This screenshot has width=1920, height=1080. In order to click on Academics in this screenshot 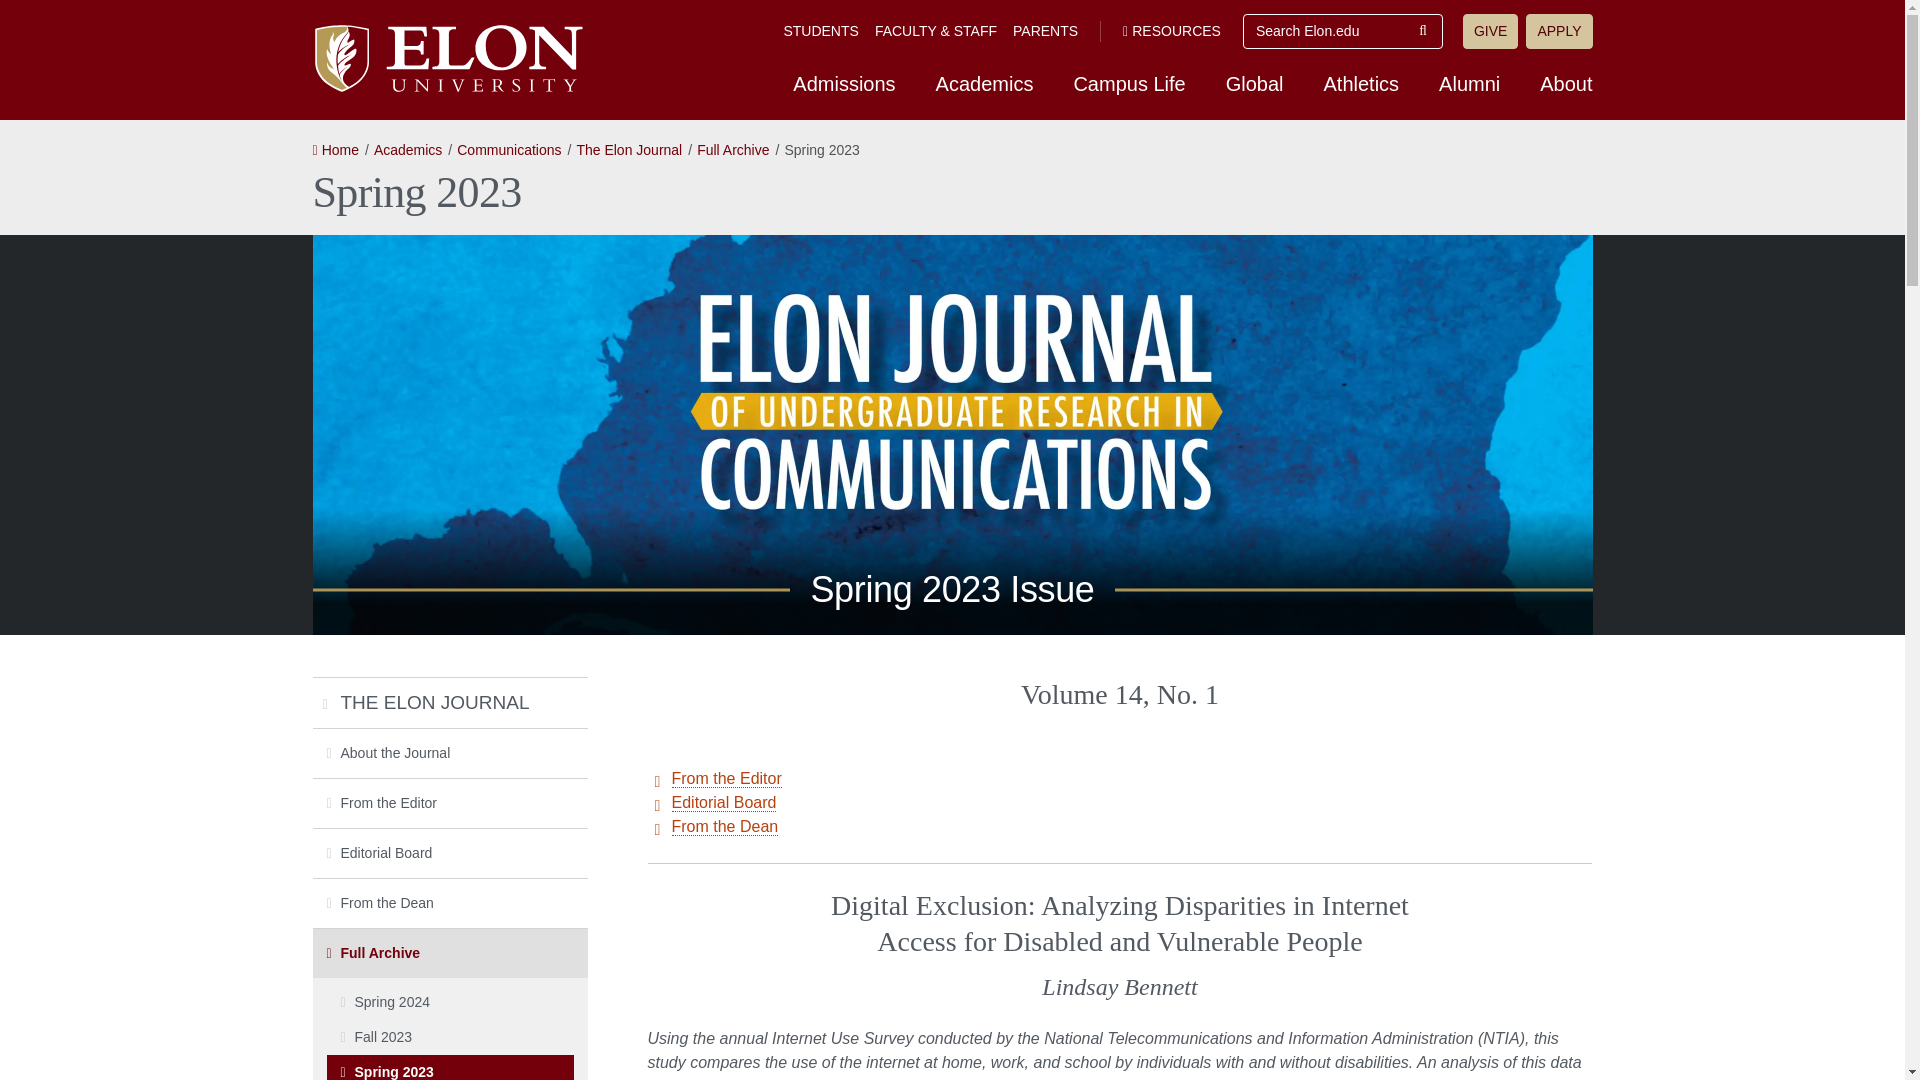, I will do `click(408, 149)`.